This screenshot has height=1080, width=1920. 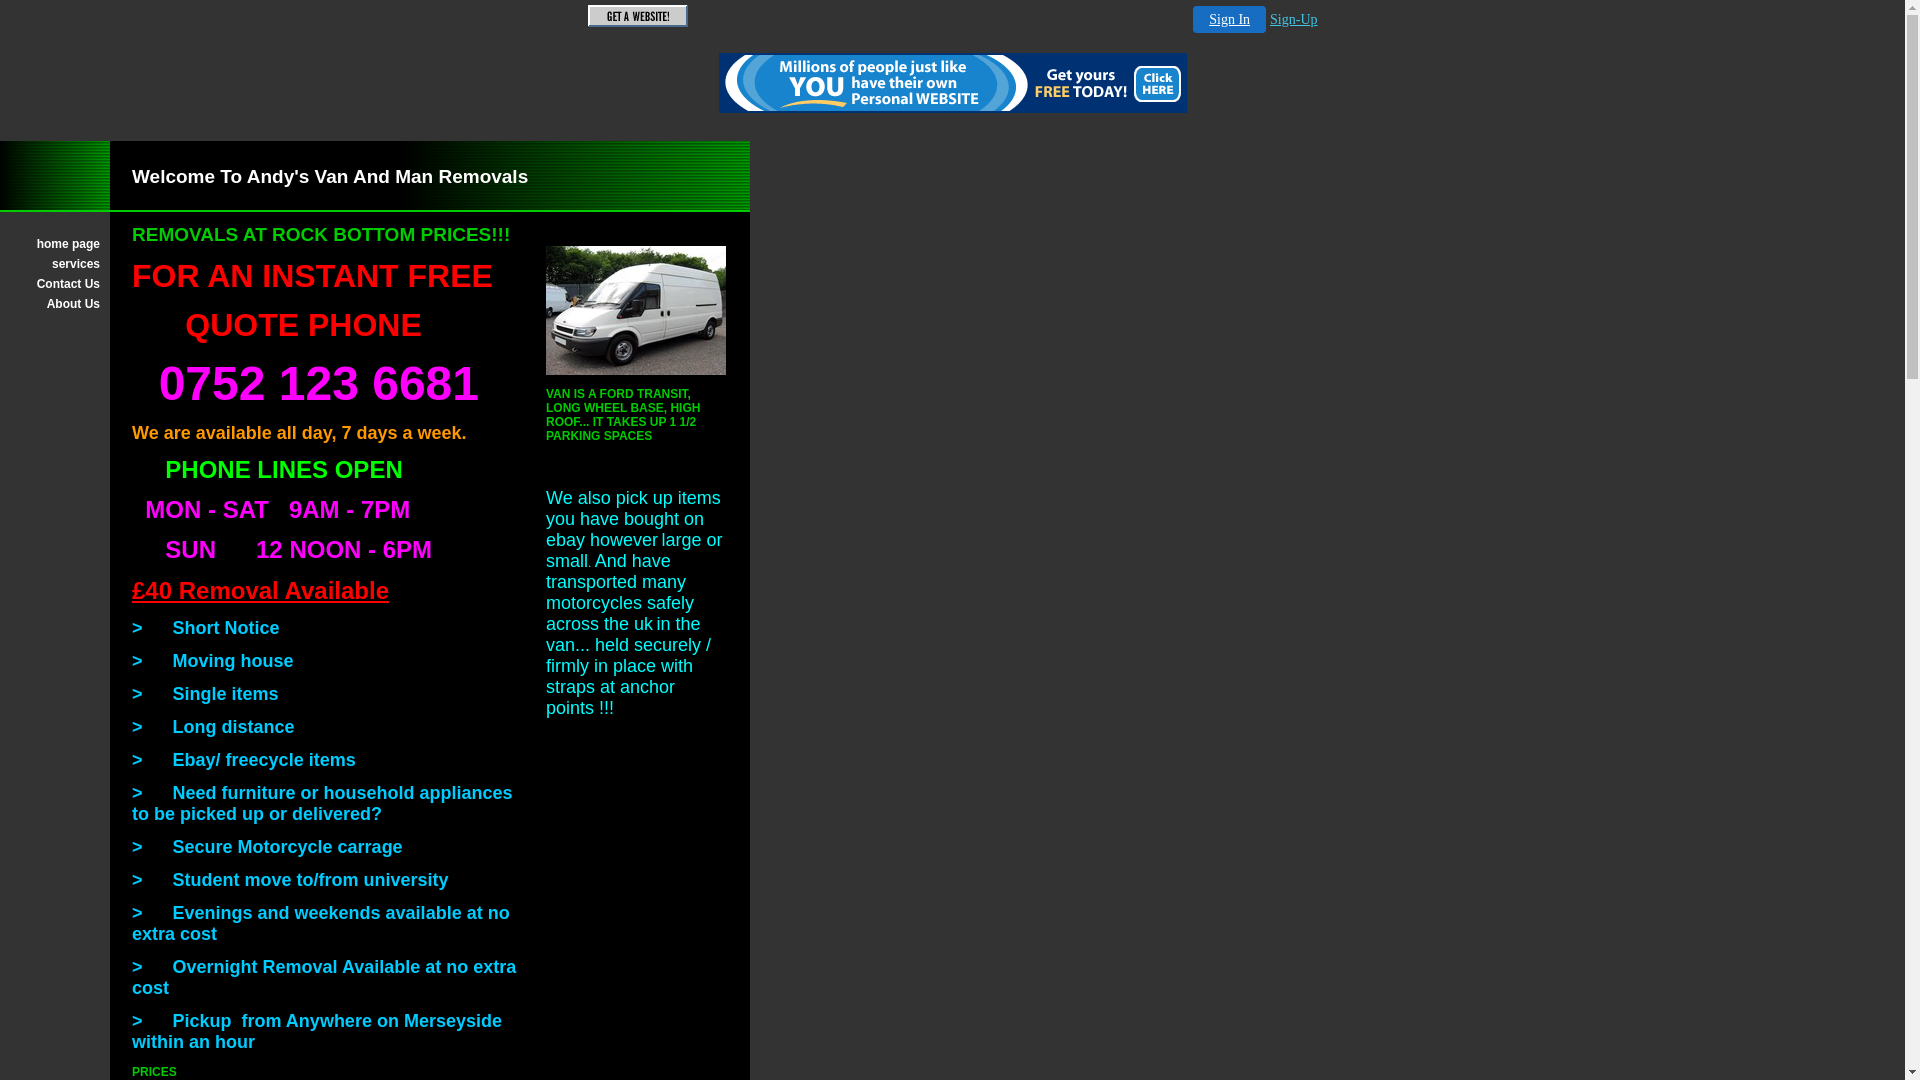 What do you see at coordinates (1230, 20) in the screenshot?
I see `Sign In` at bounding box center [1230, 20].